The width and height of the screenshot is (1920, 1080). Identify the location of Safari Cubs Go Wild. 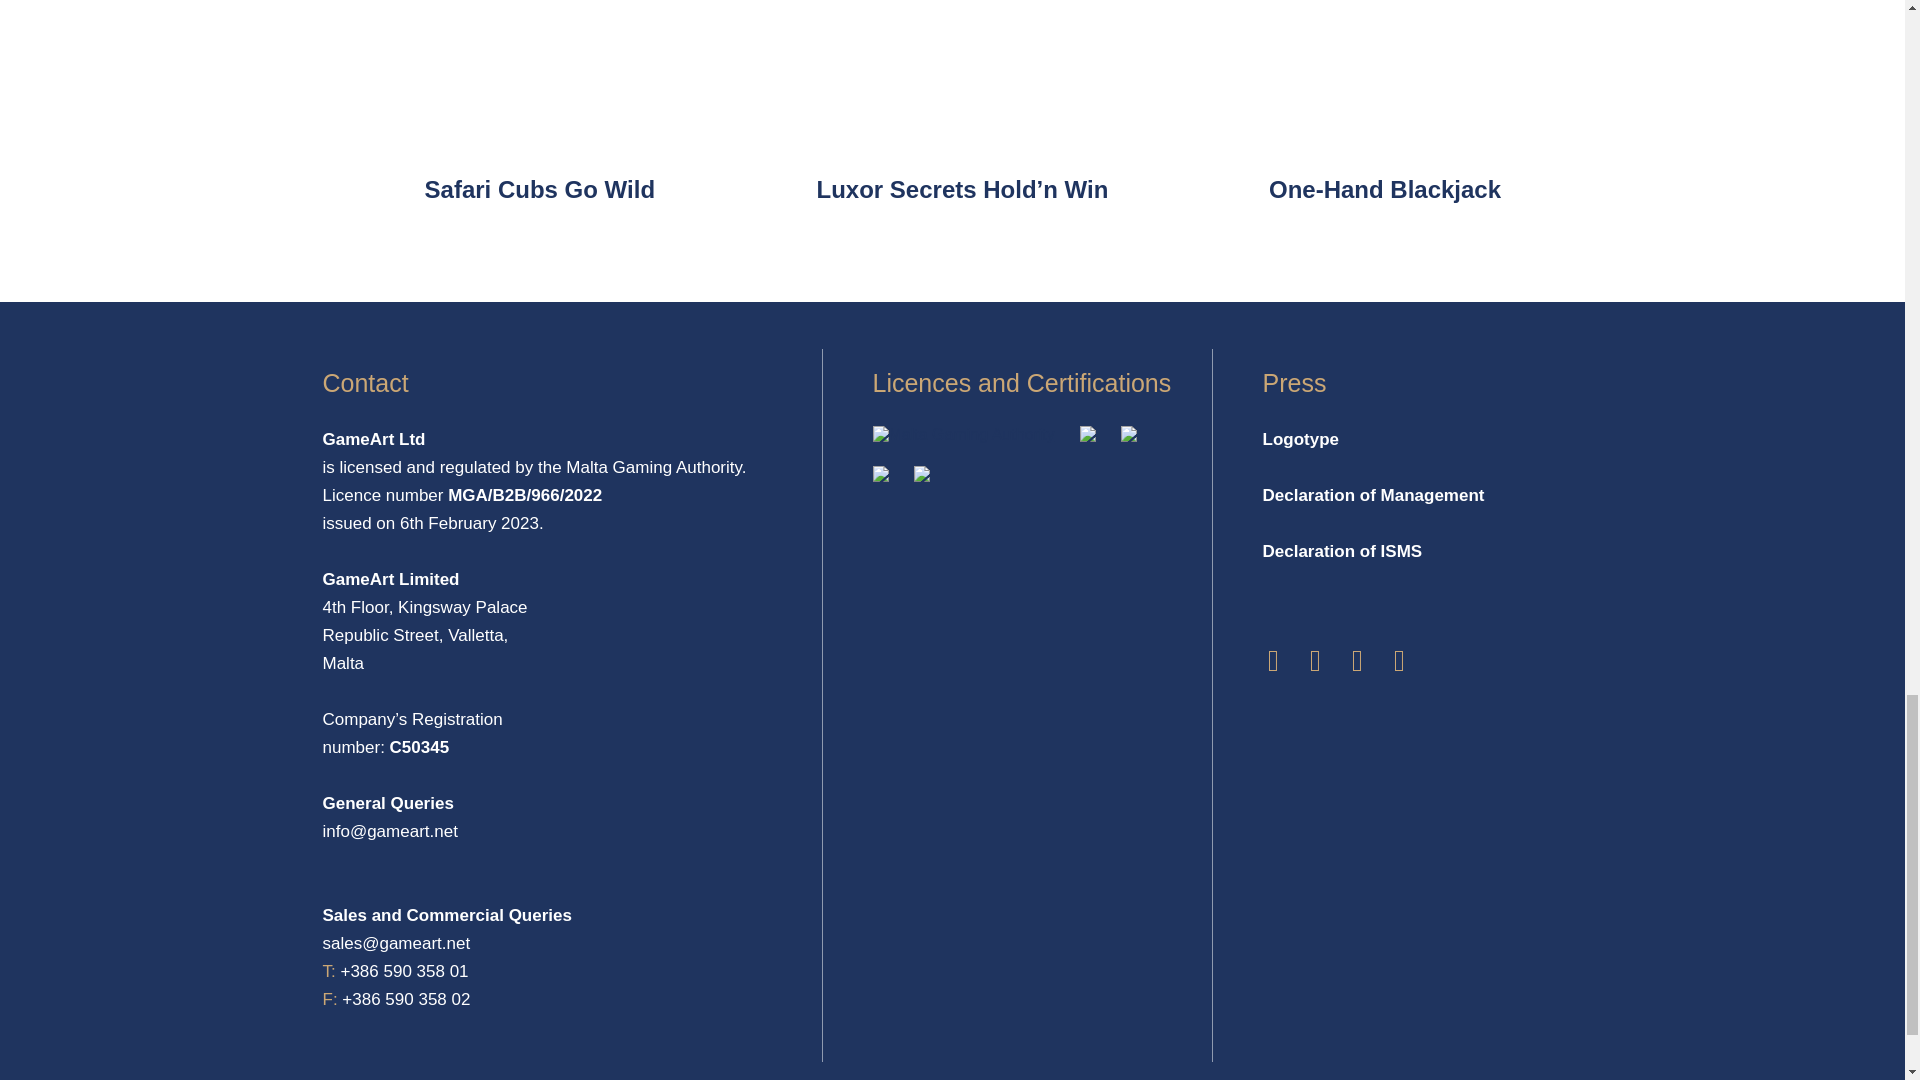
(539, 190).